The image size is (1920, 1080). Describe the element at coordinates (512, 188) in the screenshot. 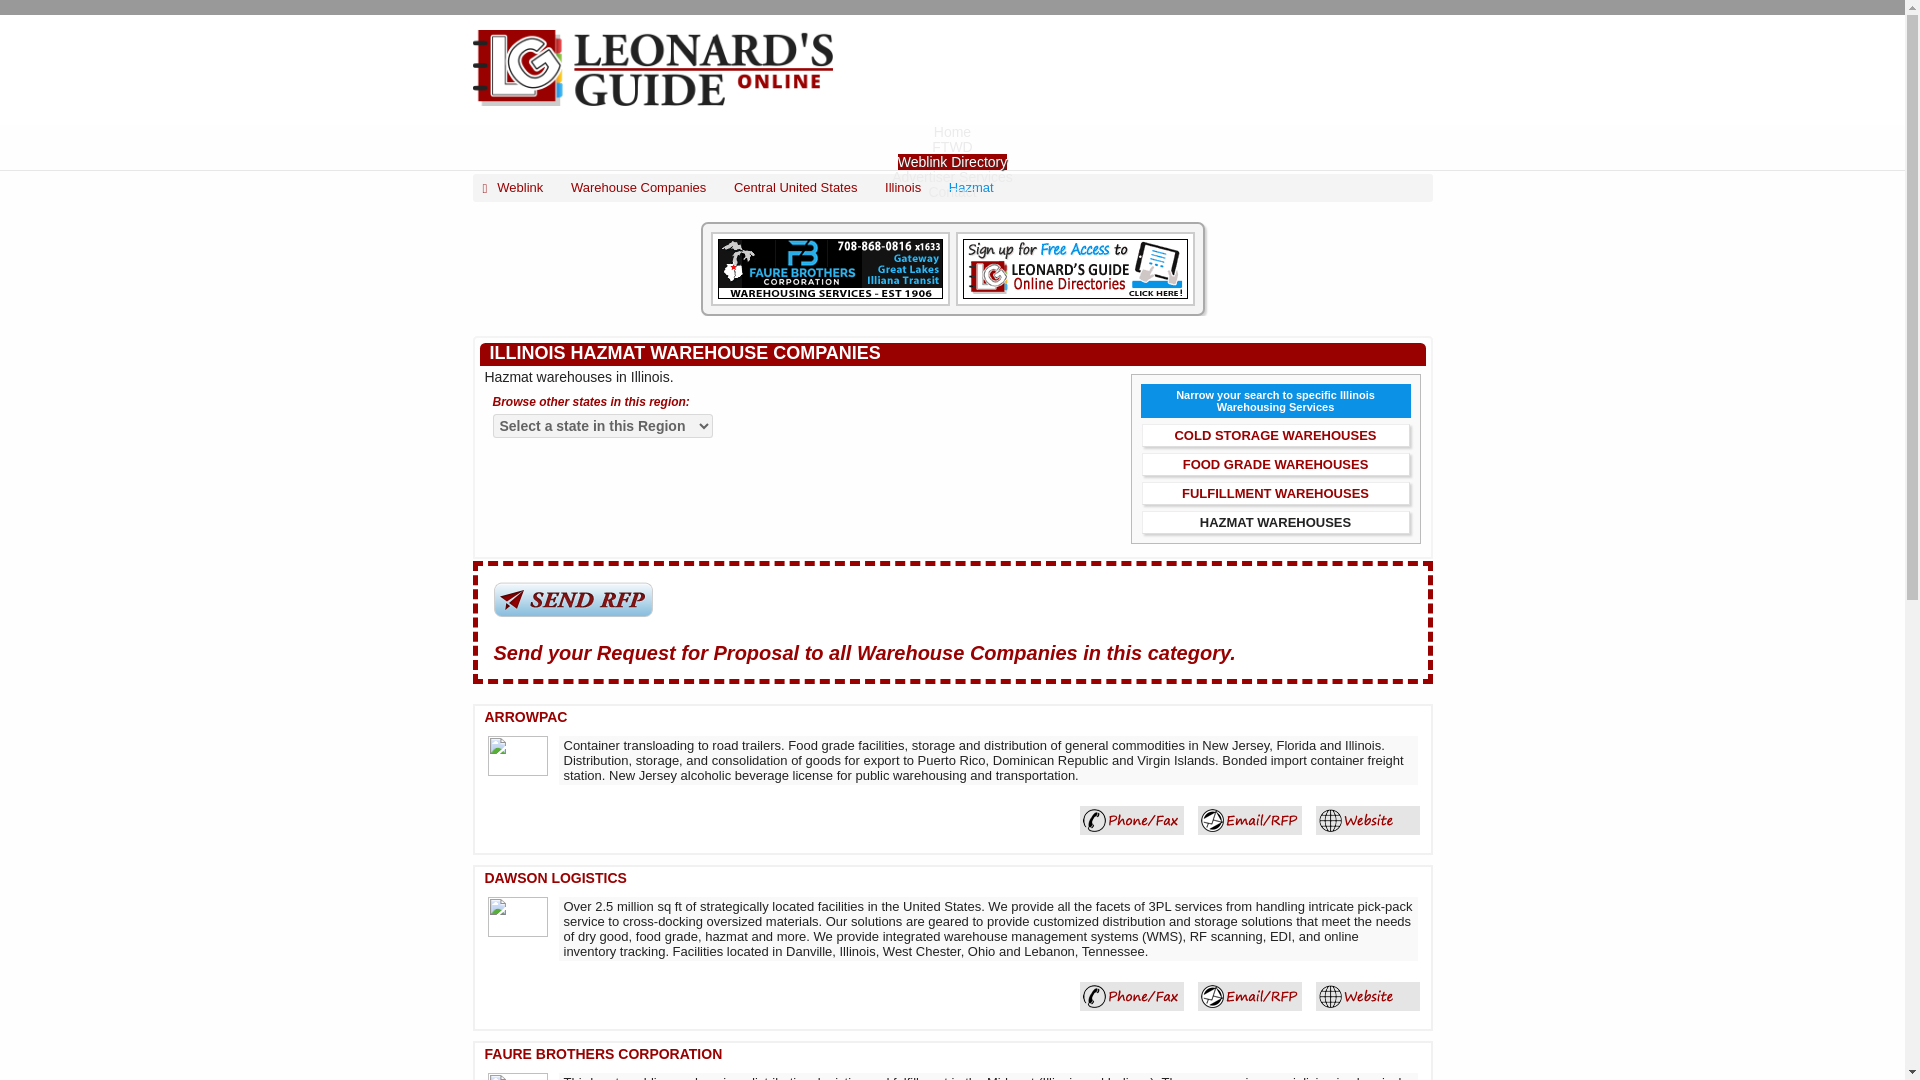

I see `Weblink` at that location.